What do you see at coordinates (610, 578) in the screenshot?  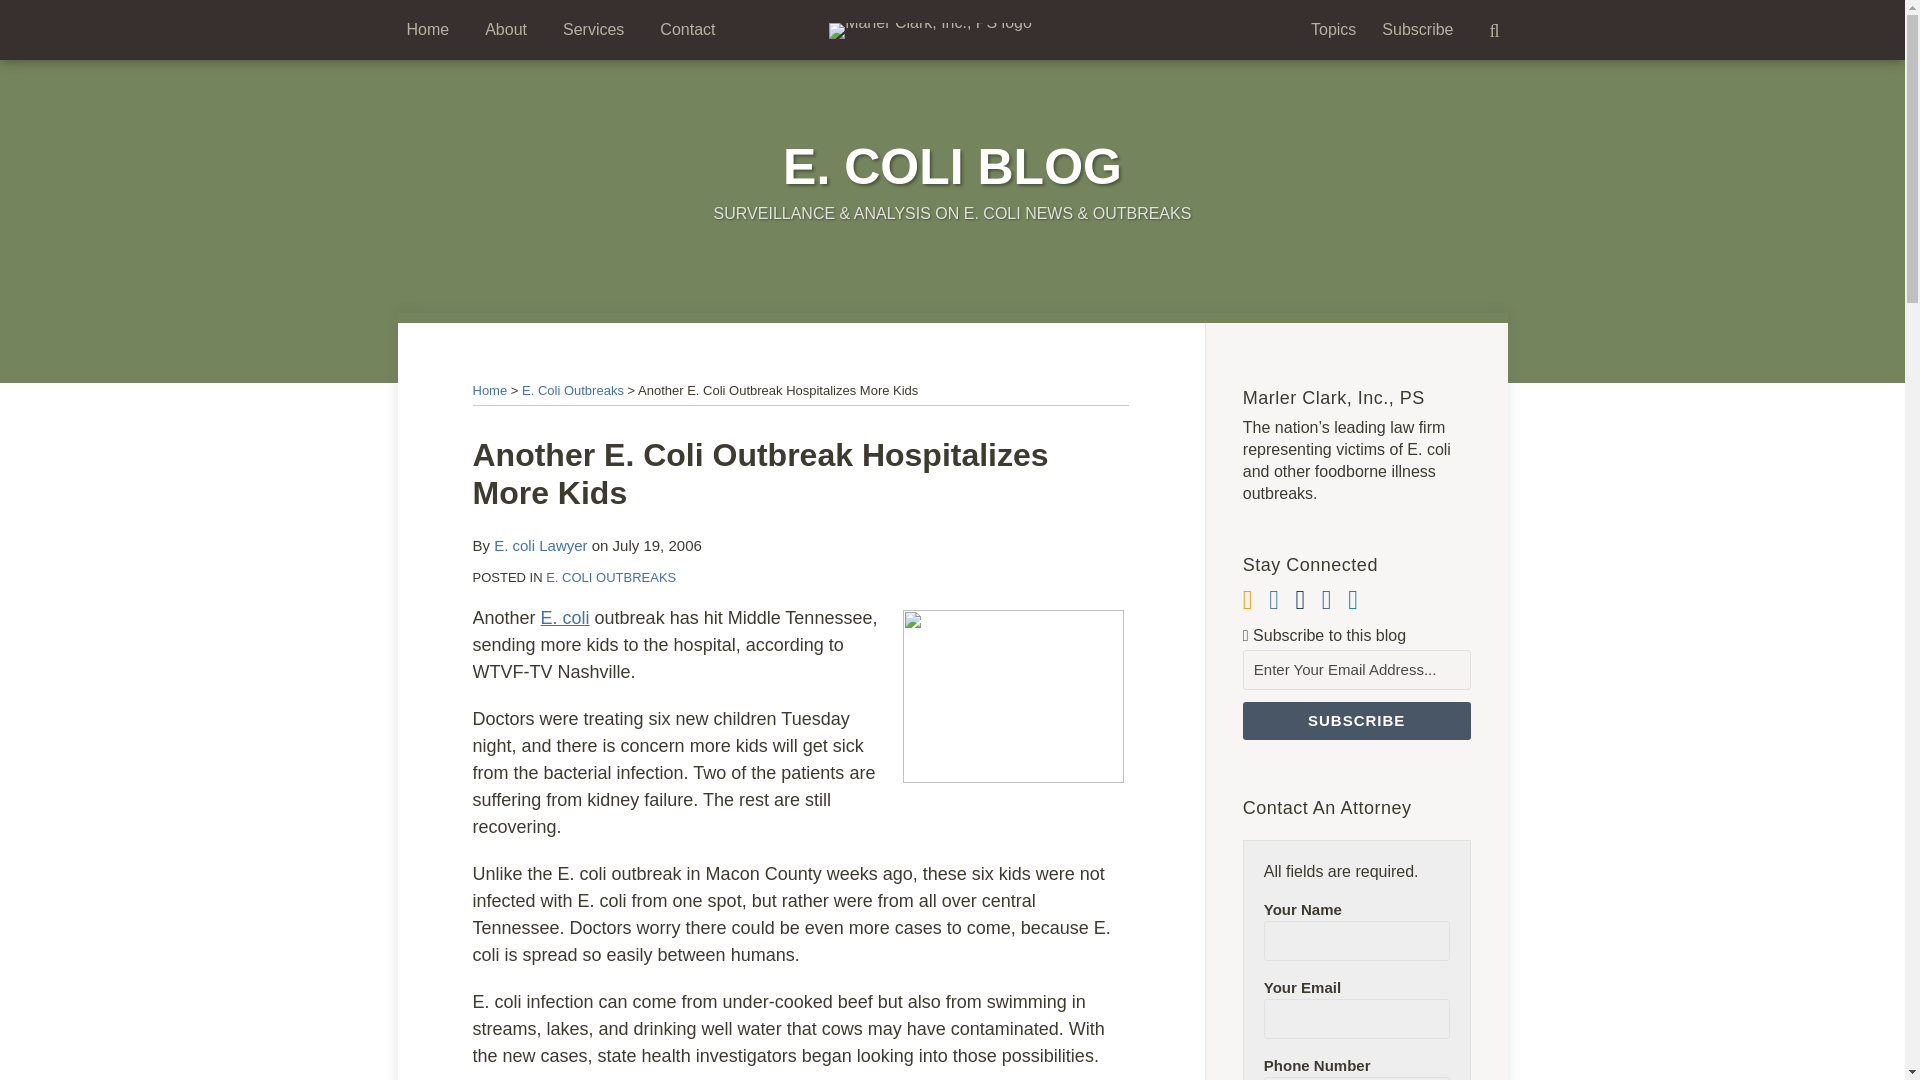 I see `E. COLI OUTBREAKS` at bounding box center [610, 578].